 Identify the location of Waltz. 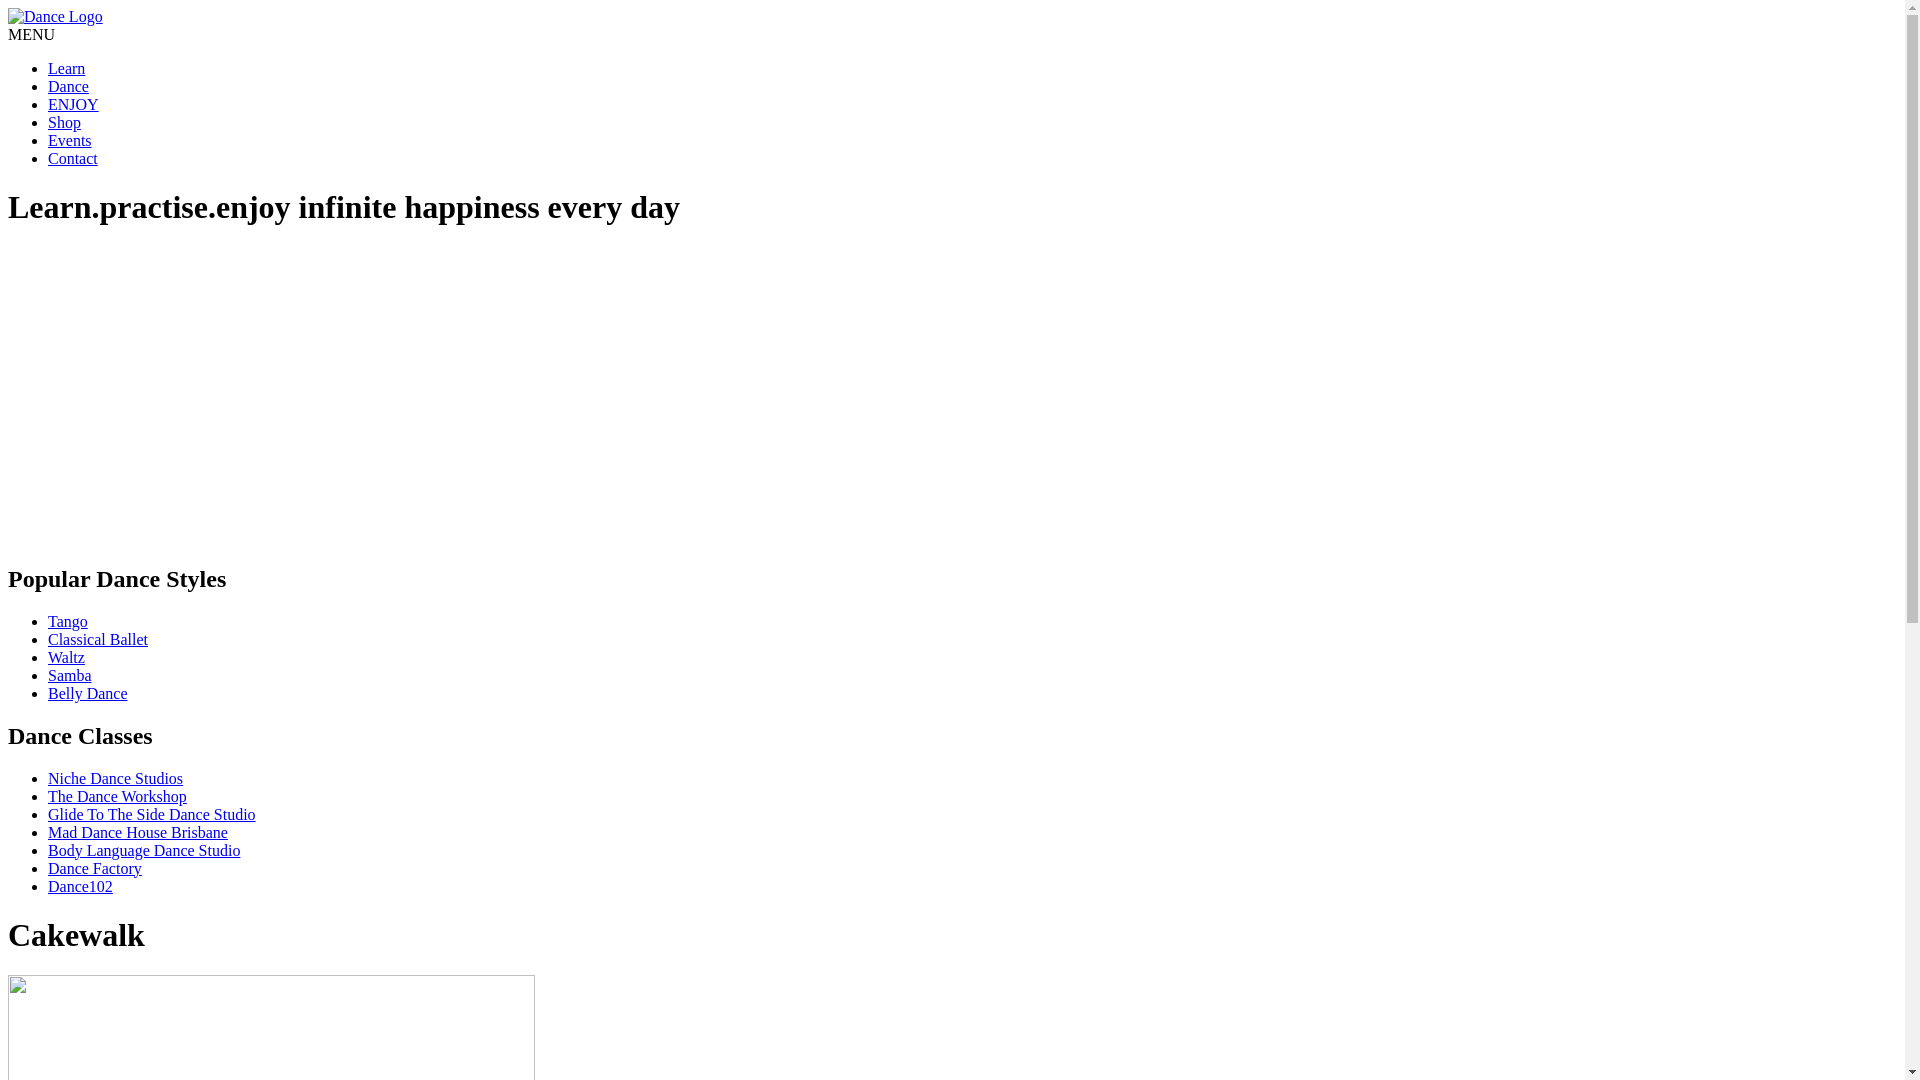
(66, 658).